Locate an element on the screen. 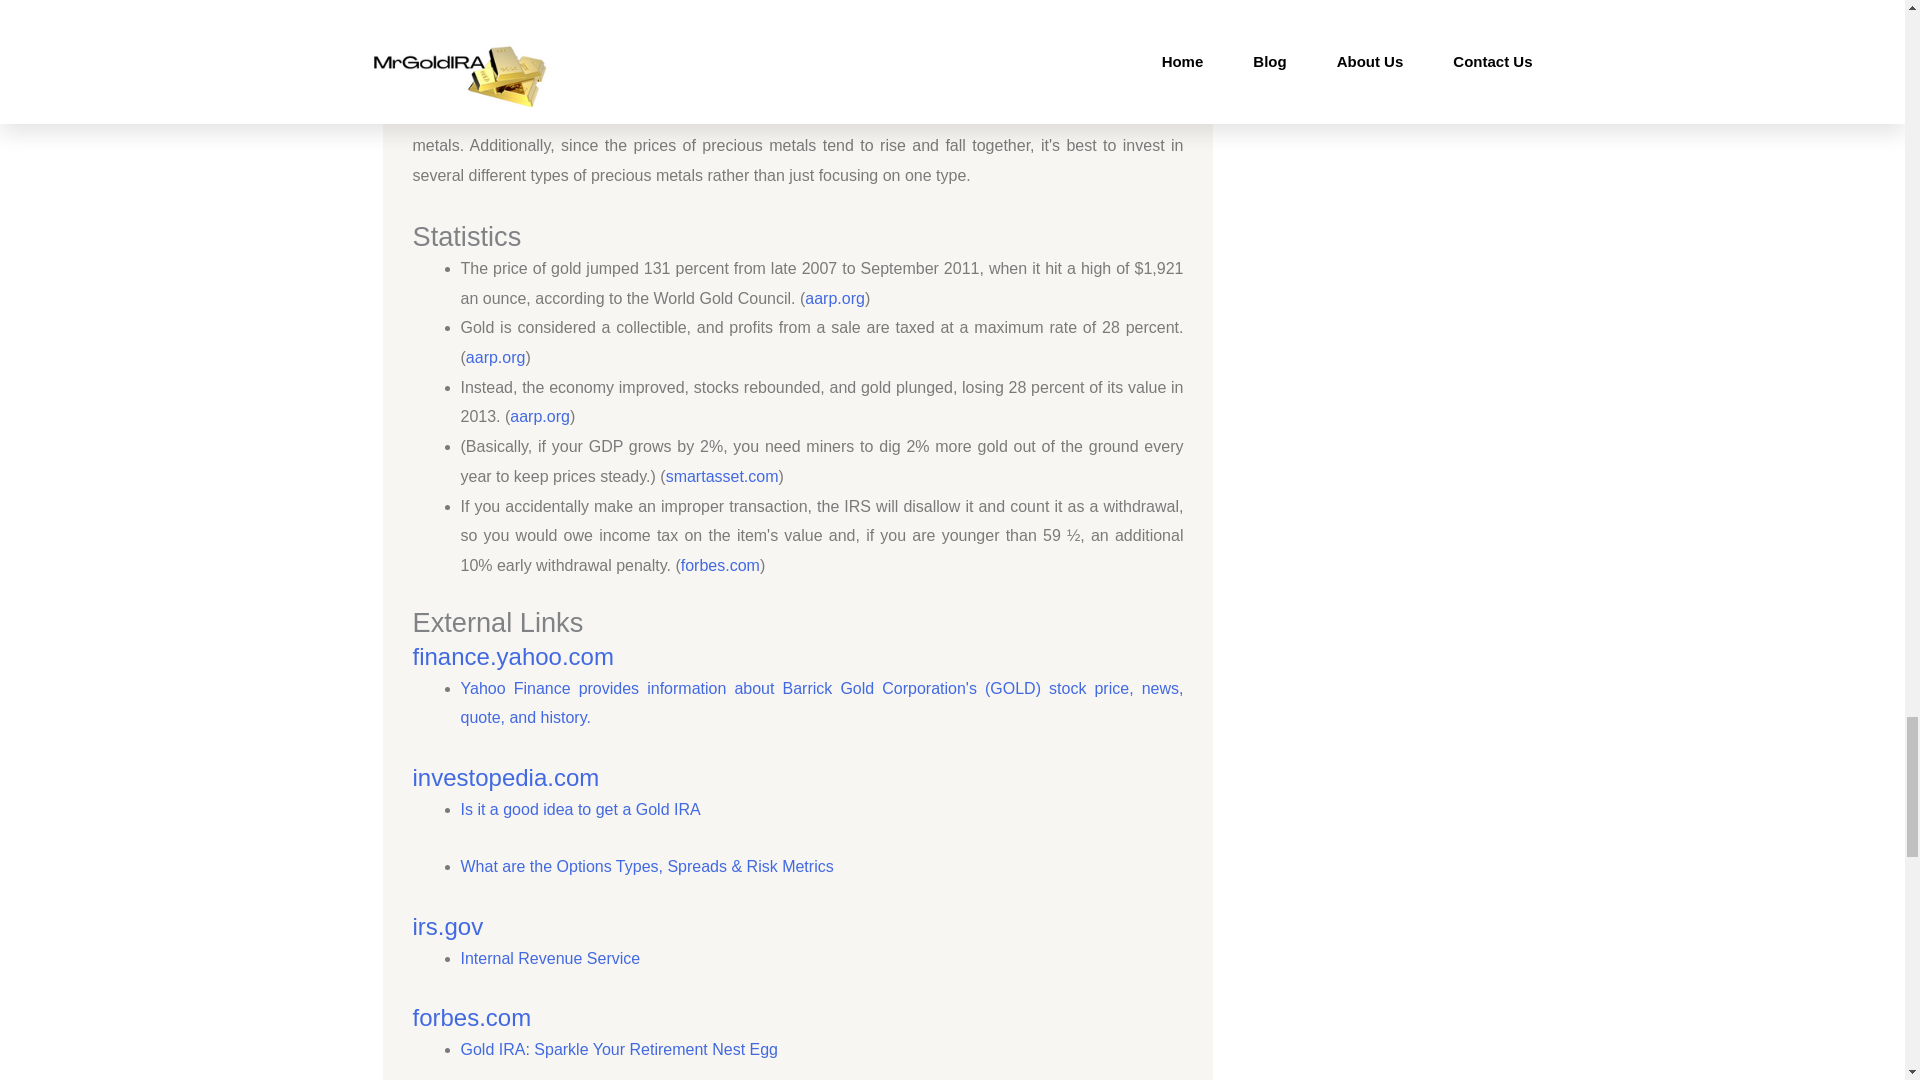  finance.yahoo.com is located at coordinates (512, 656).